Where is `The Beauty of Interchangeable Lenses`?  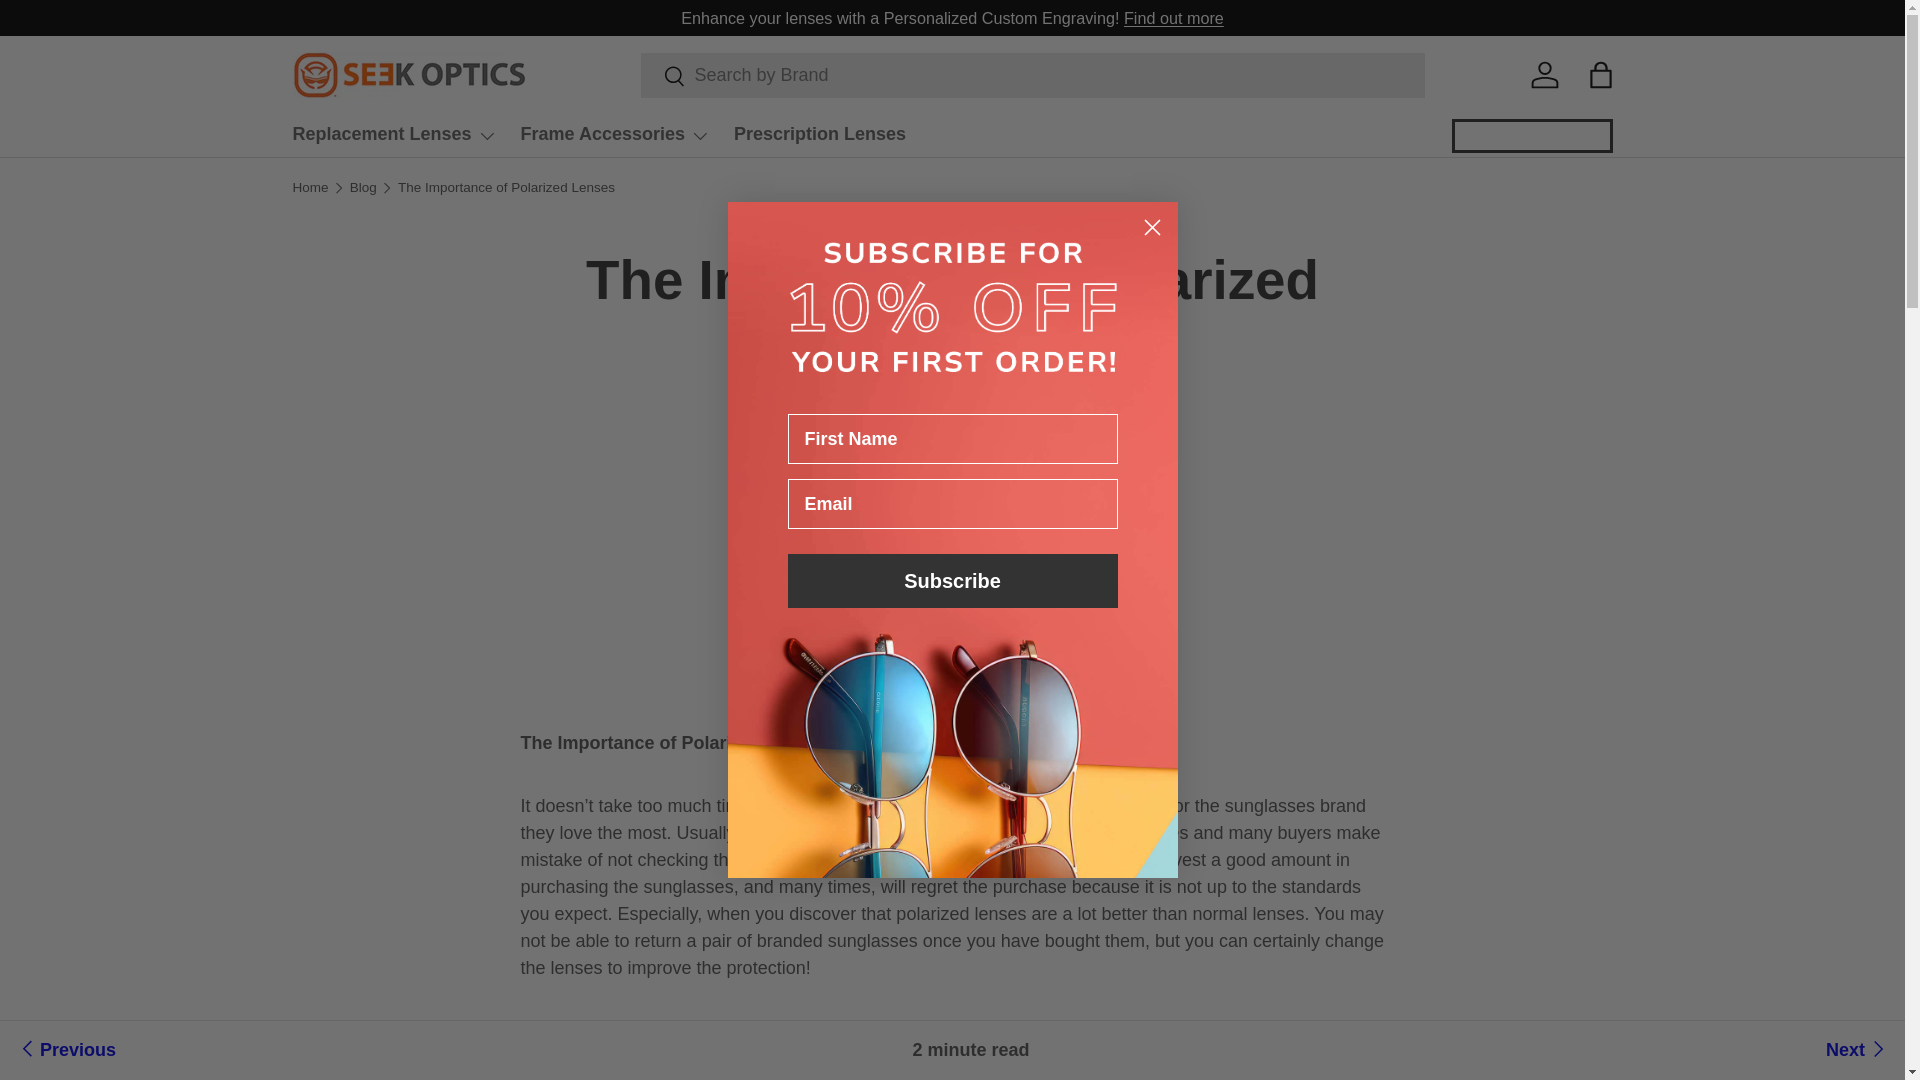
The Beauty of Interchangeable Lenses is located at coordinates (65, 1050).